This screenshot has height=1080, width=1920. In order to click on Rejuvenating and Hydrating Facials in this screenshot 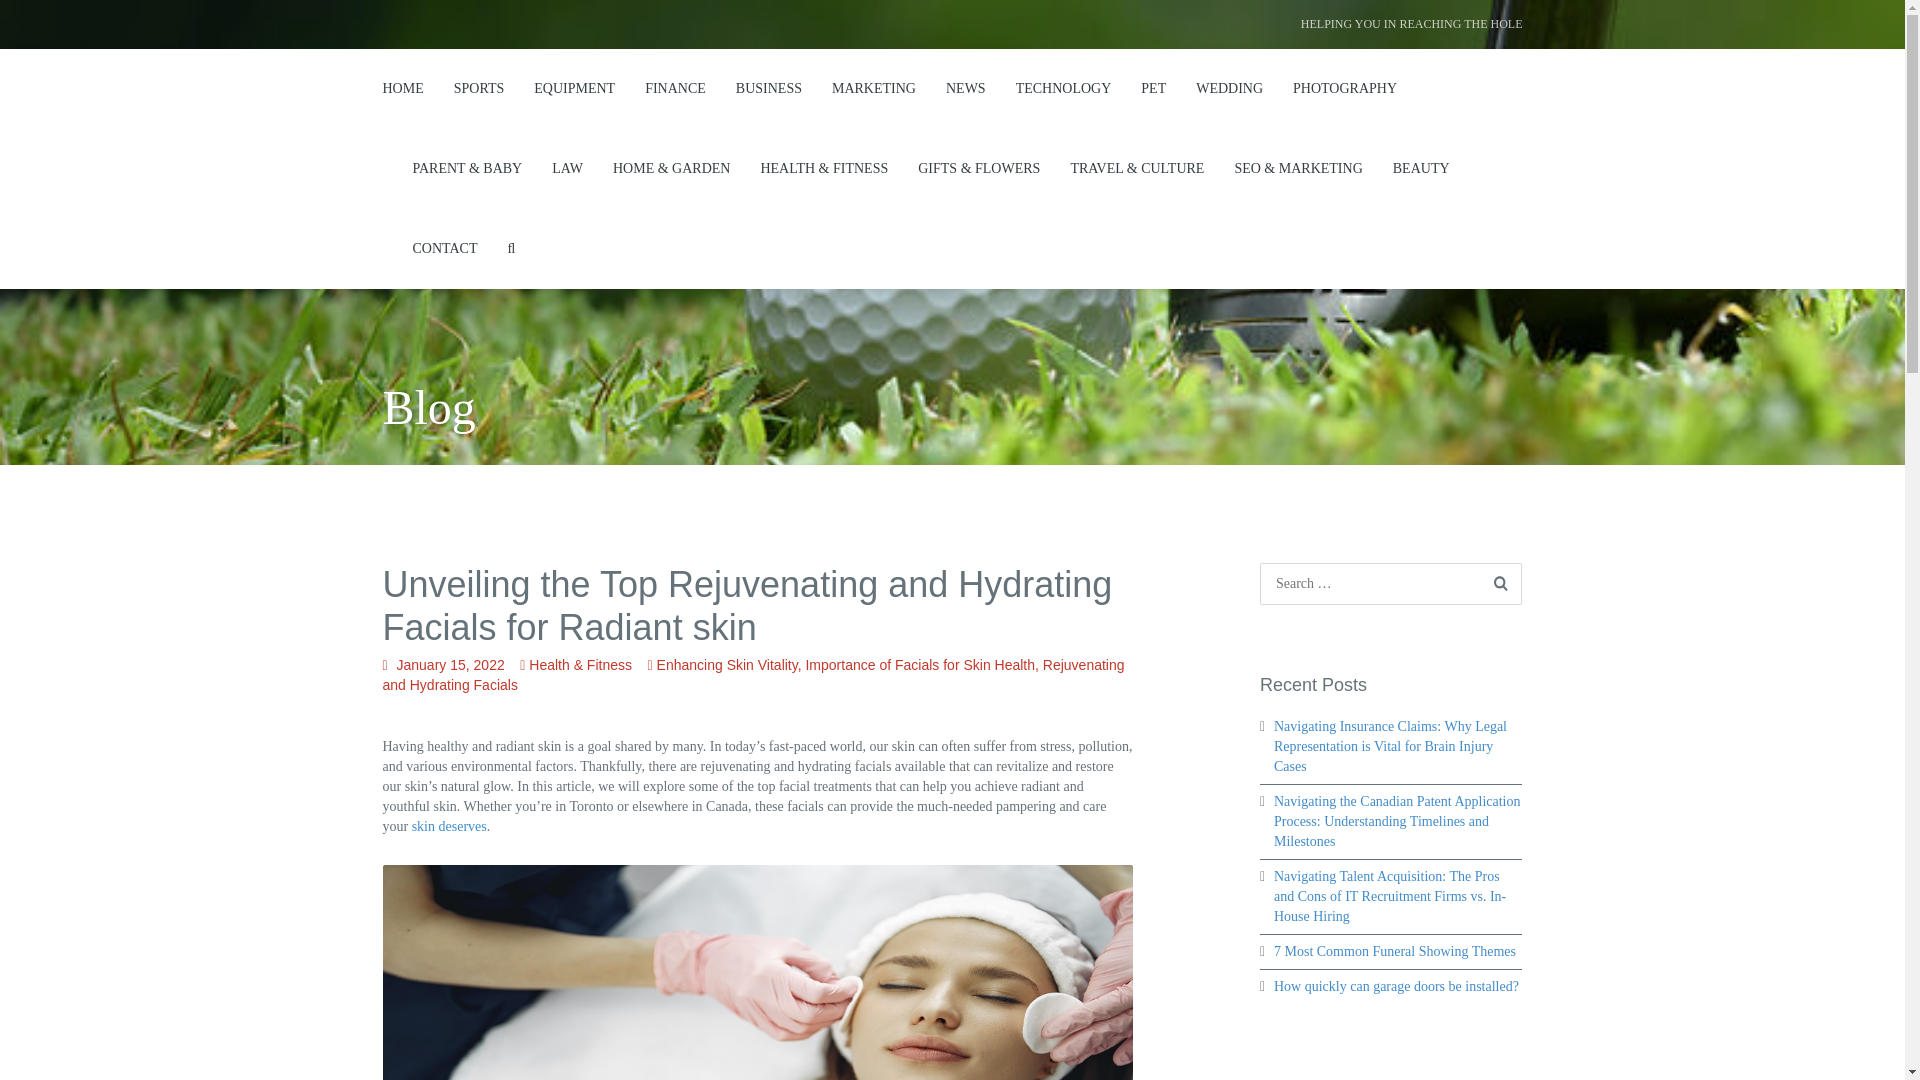, I will do `click(752, 674)`.